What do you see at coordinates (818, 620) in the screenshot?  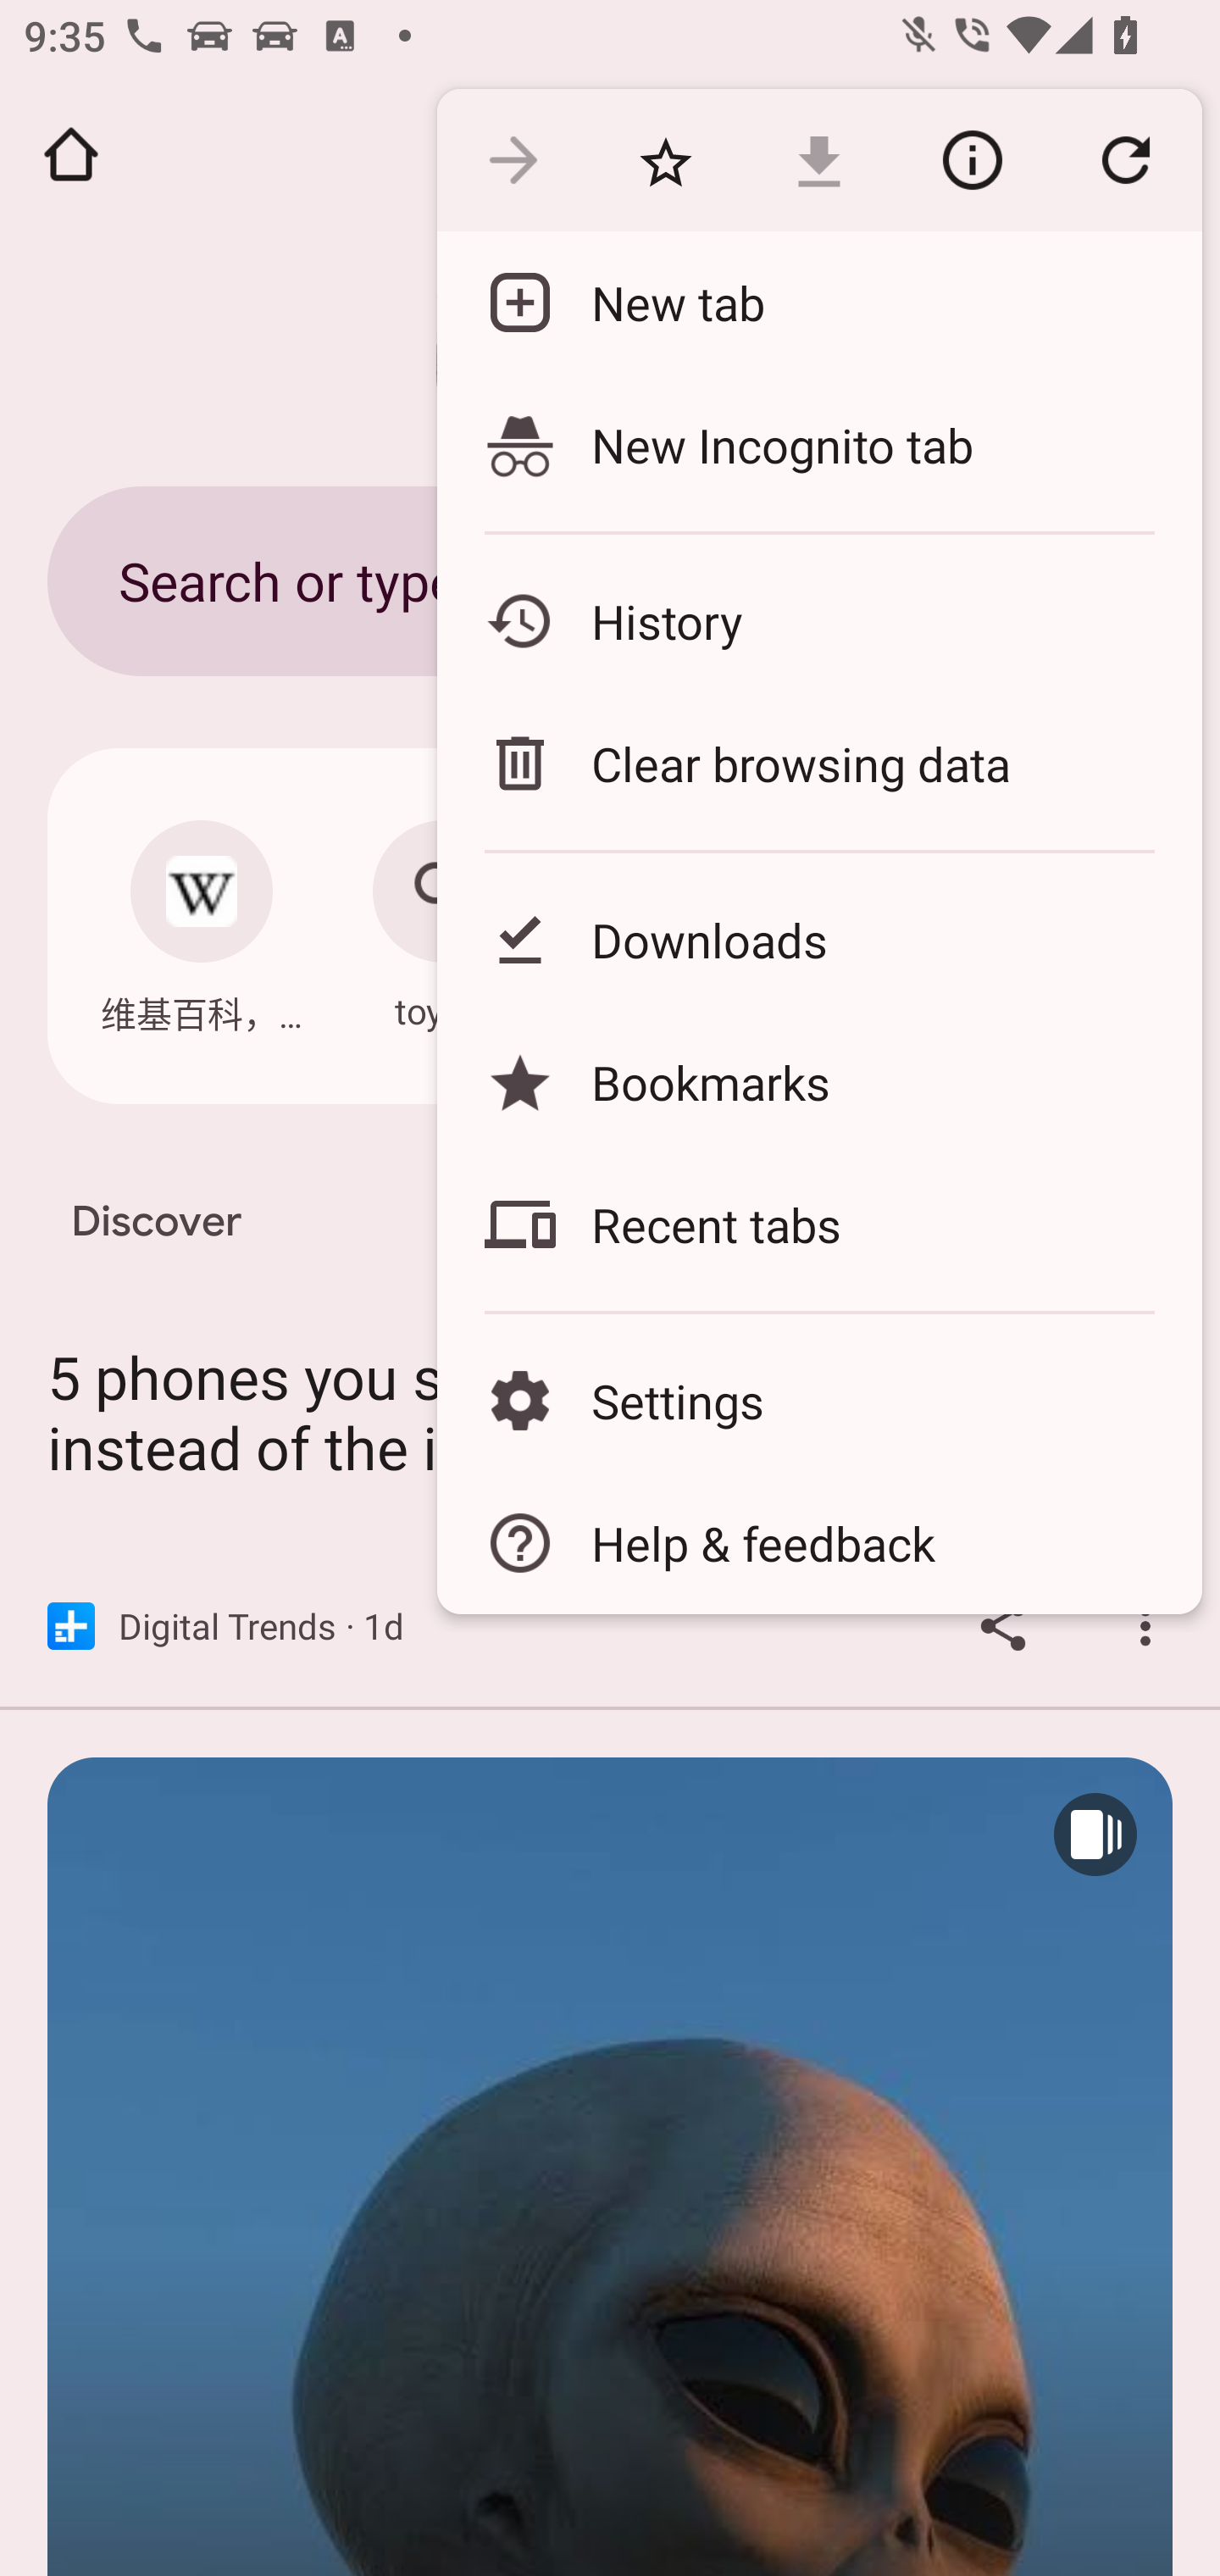 I see `History` at bounding box center [818, 620].